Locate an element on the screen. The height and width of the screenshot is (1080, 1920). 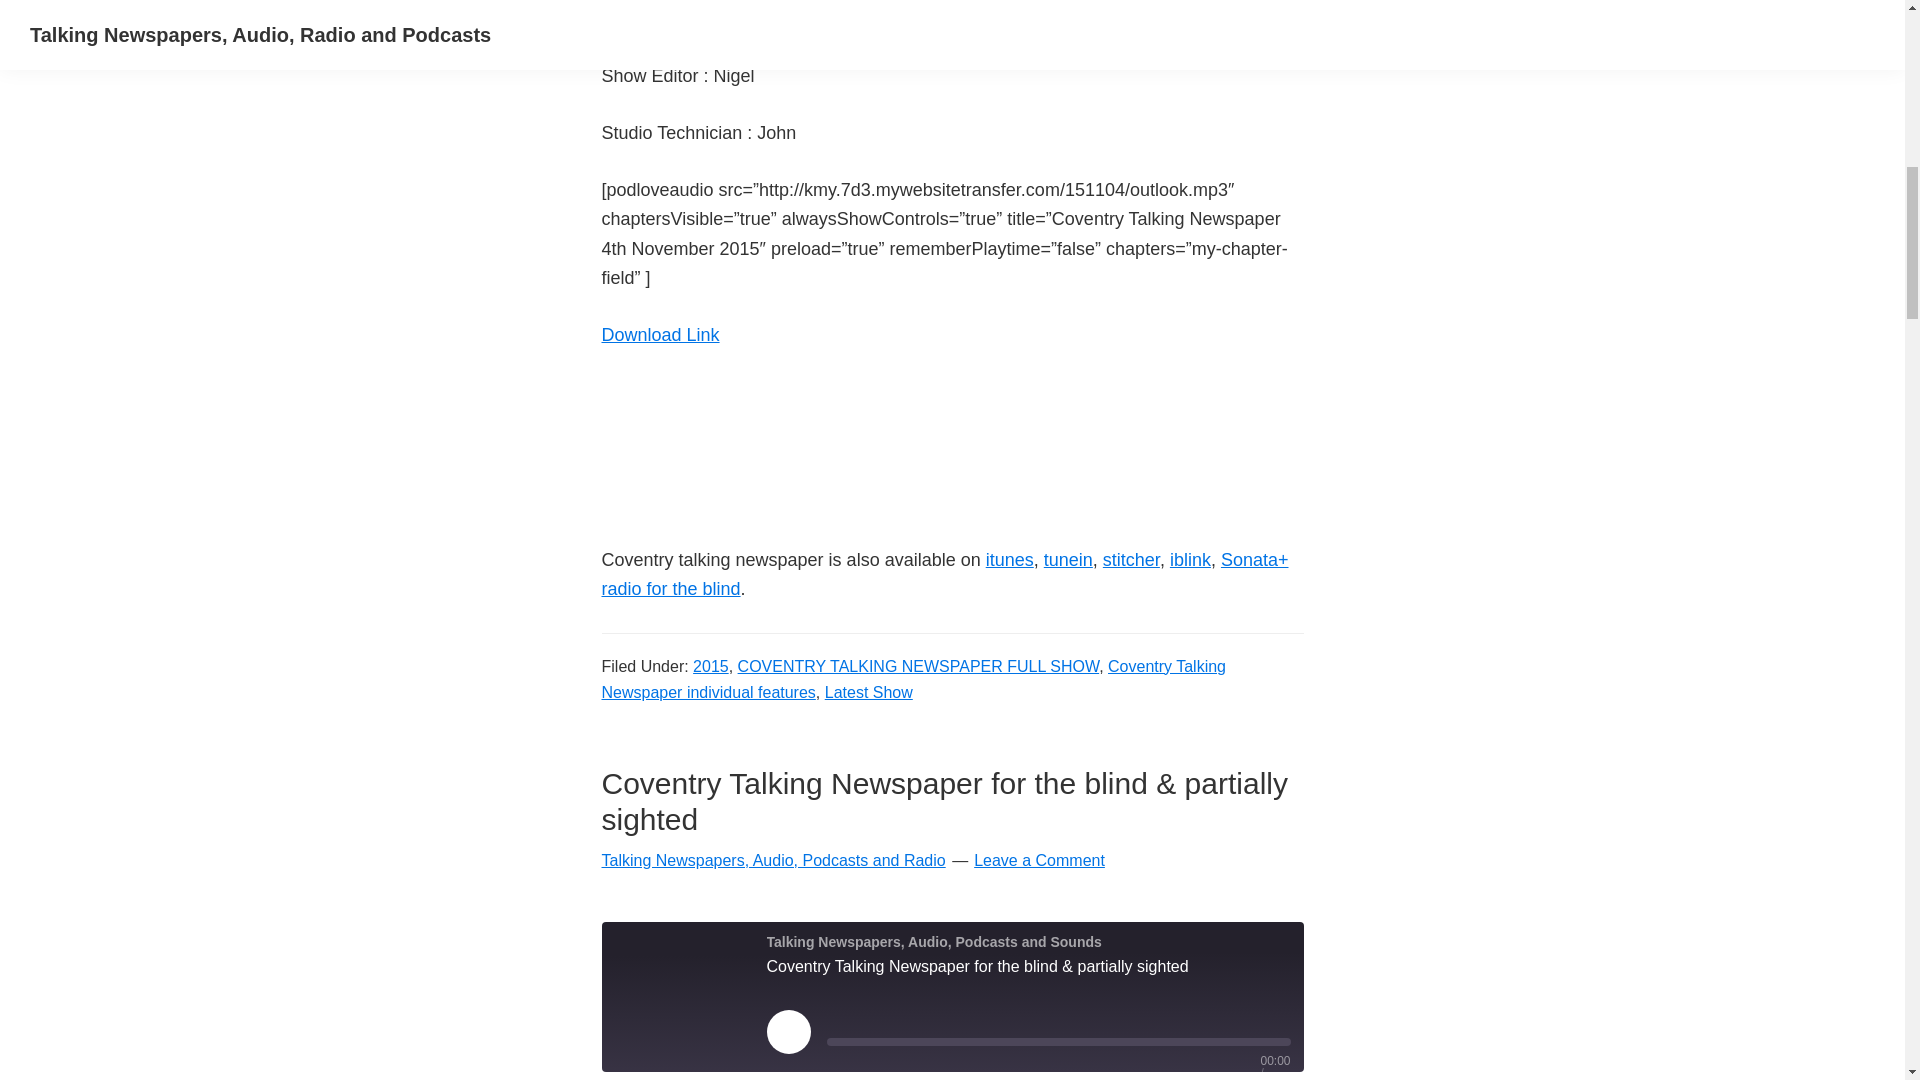
tunein is located at coordinates (1068, 560).